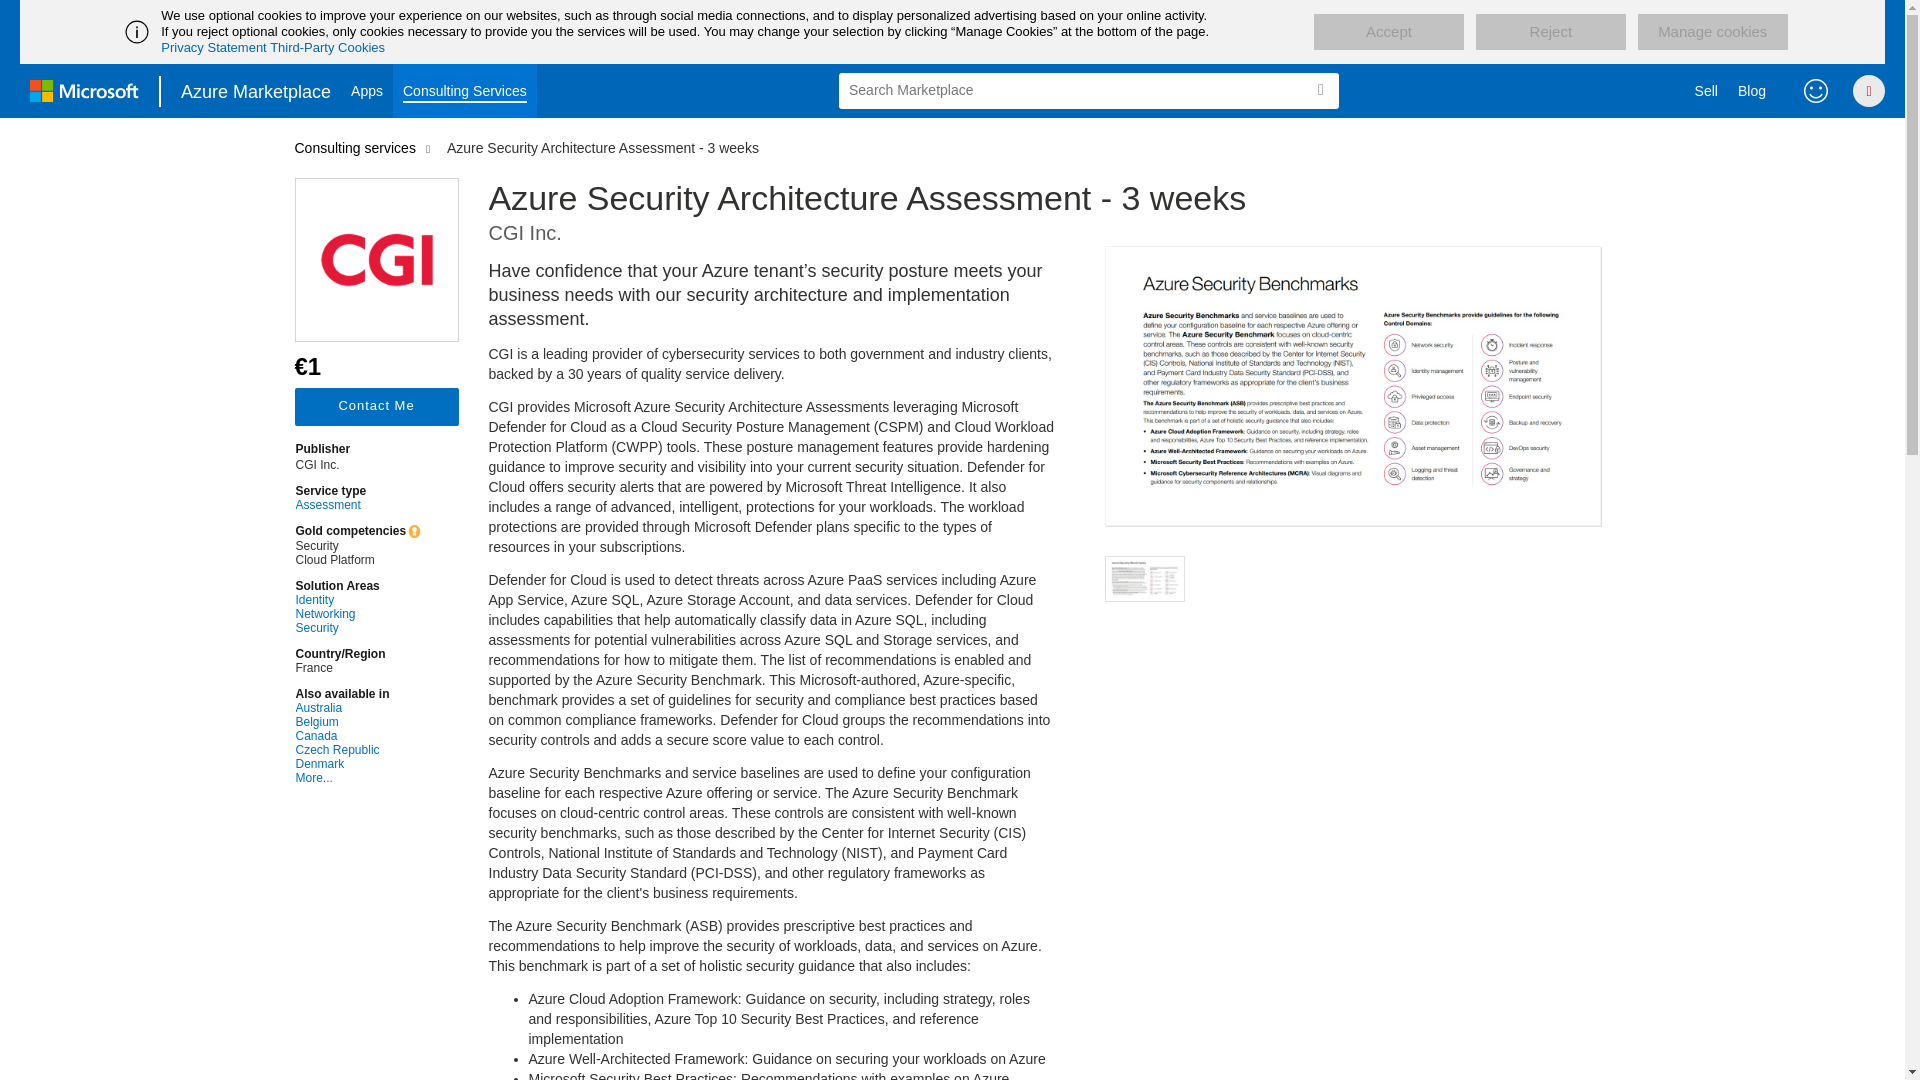  What do you see at coordinates (256, 90) in the screenshot?
I see `Azure Marketplace` at bounding box center [256, 90].